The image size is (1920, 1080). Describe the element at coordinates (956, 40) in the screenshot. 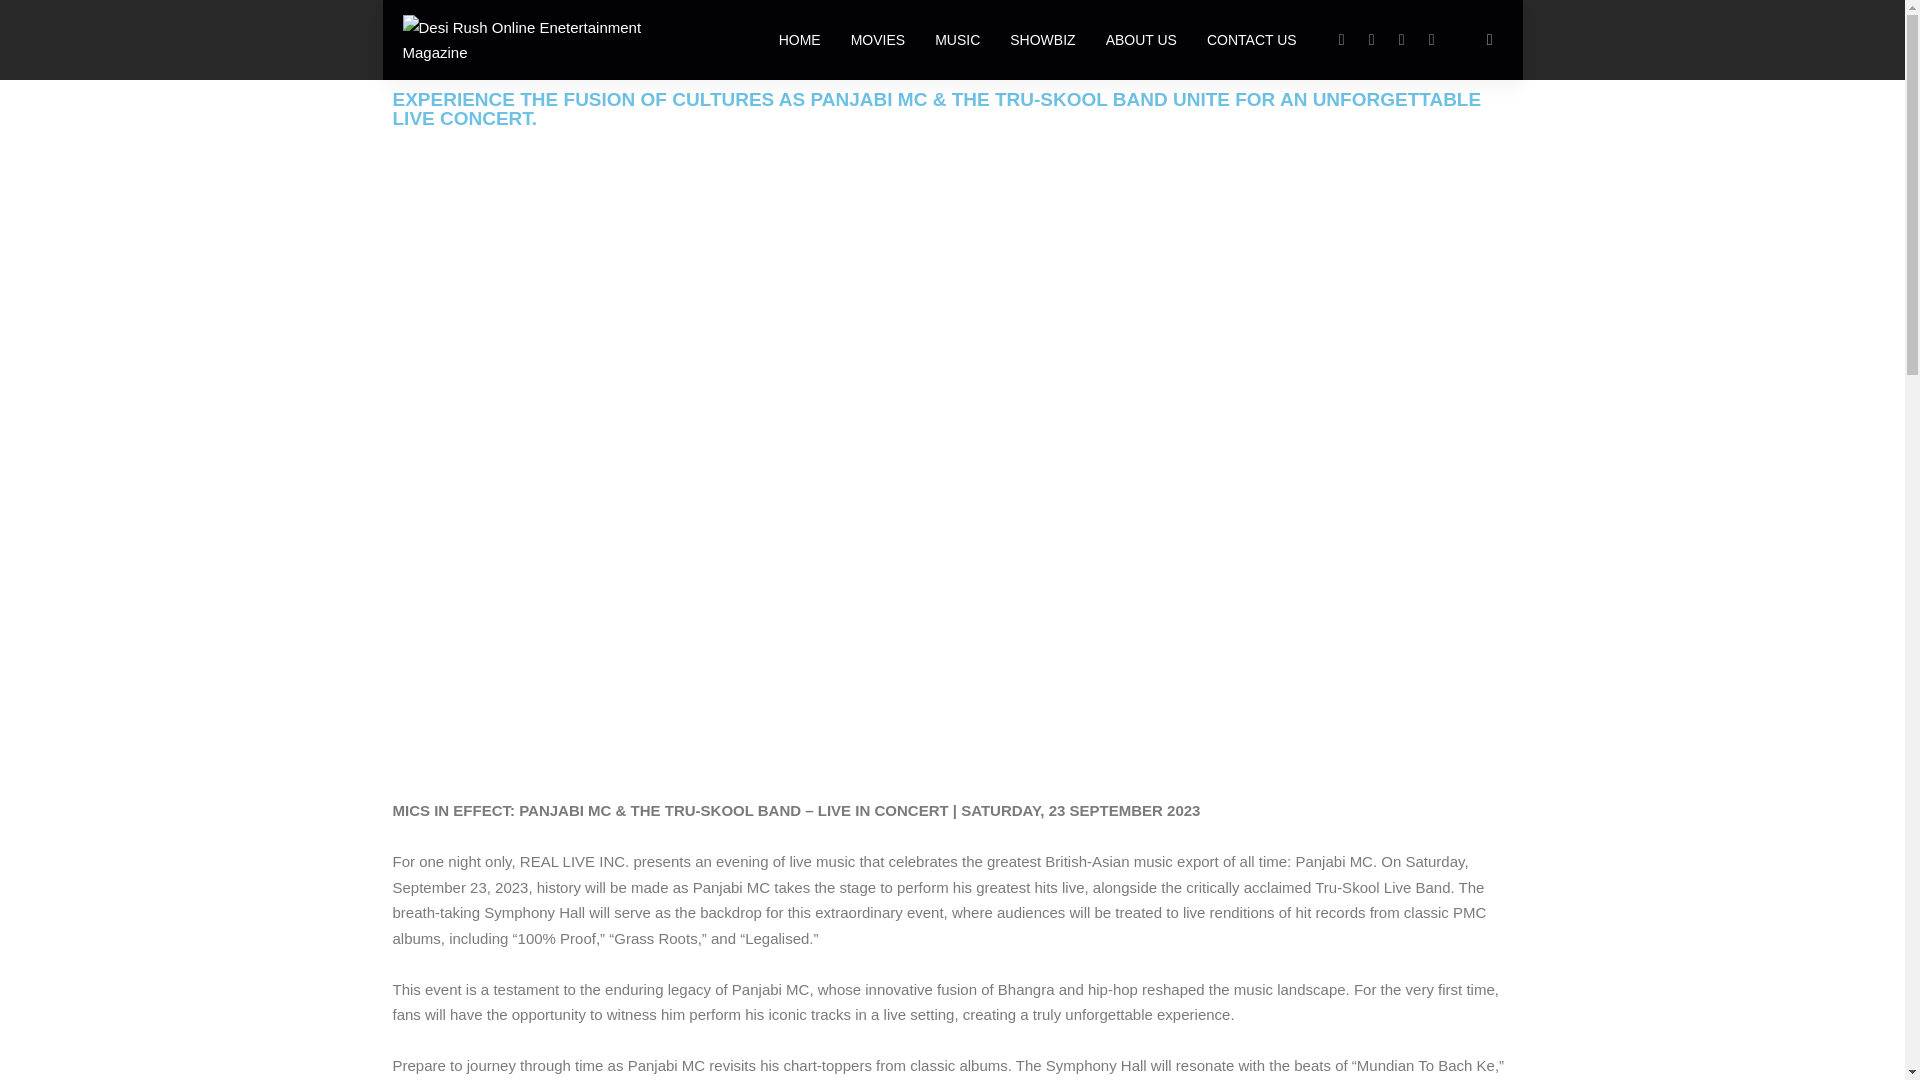

I see `MUSIC` at that location.